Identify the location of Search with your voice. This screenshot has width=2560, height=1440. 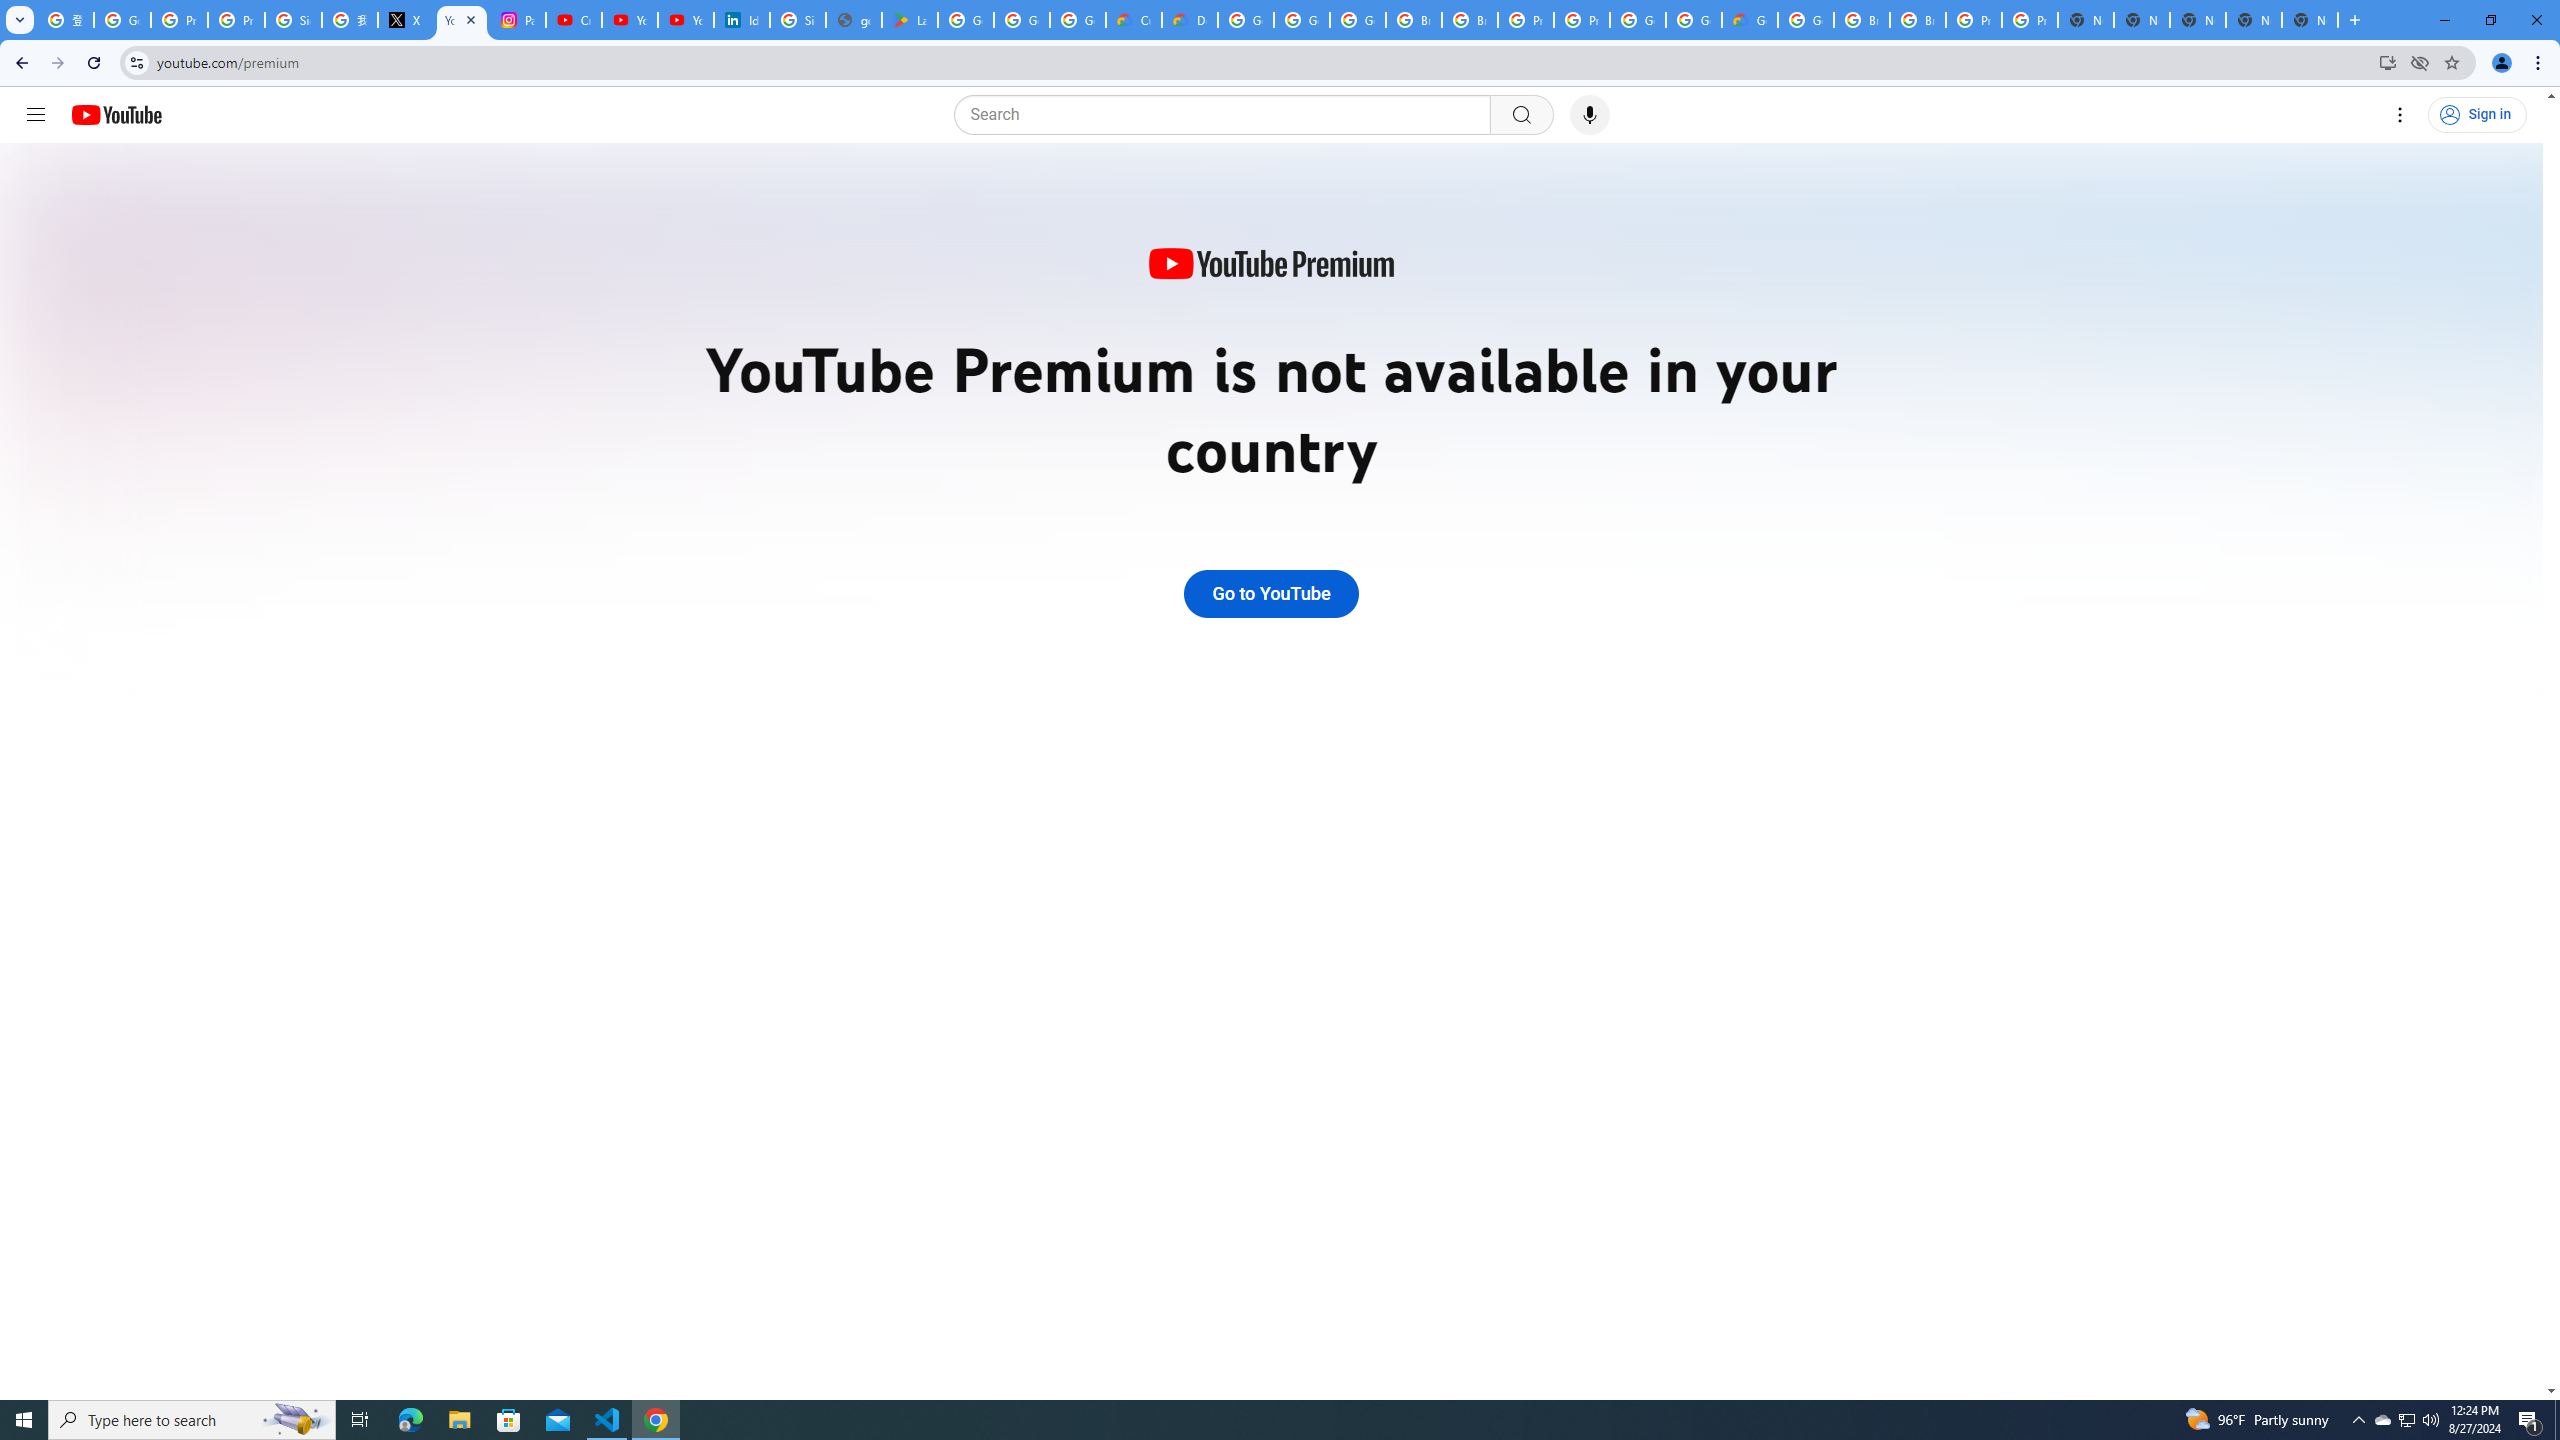
(1590, 115).